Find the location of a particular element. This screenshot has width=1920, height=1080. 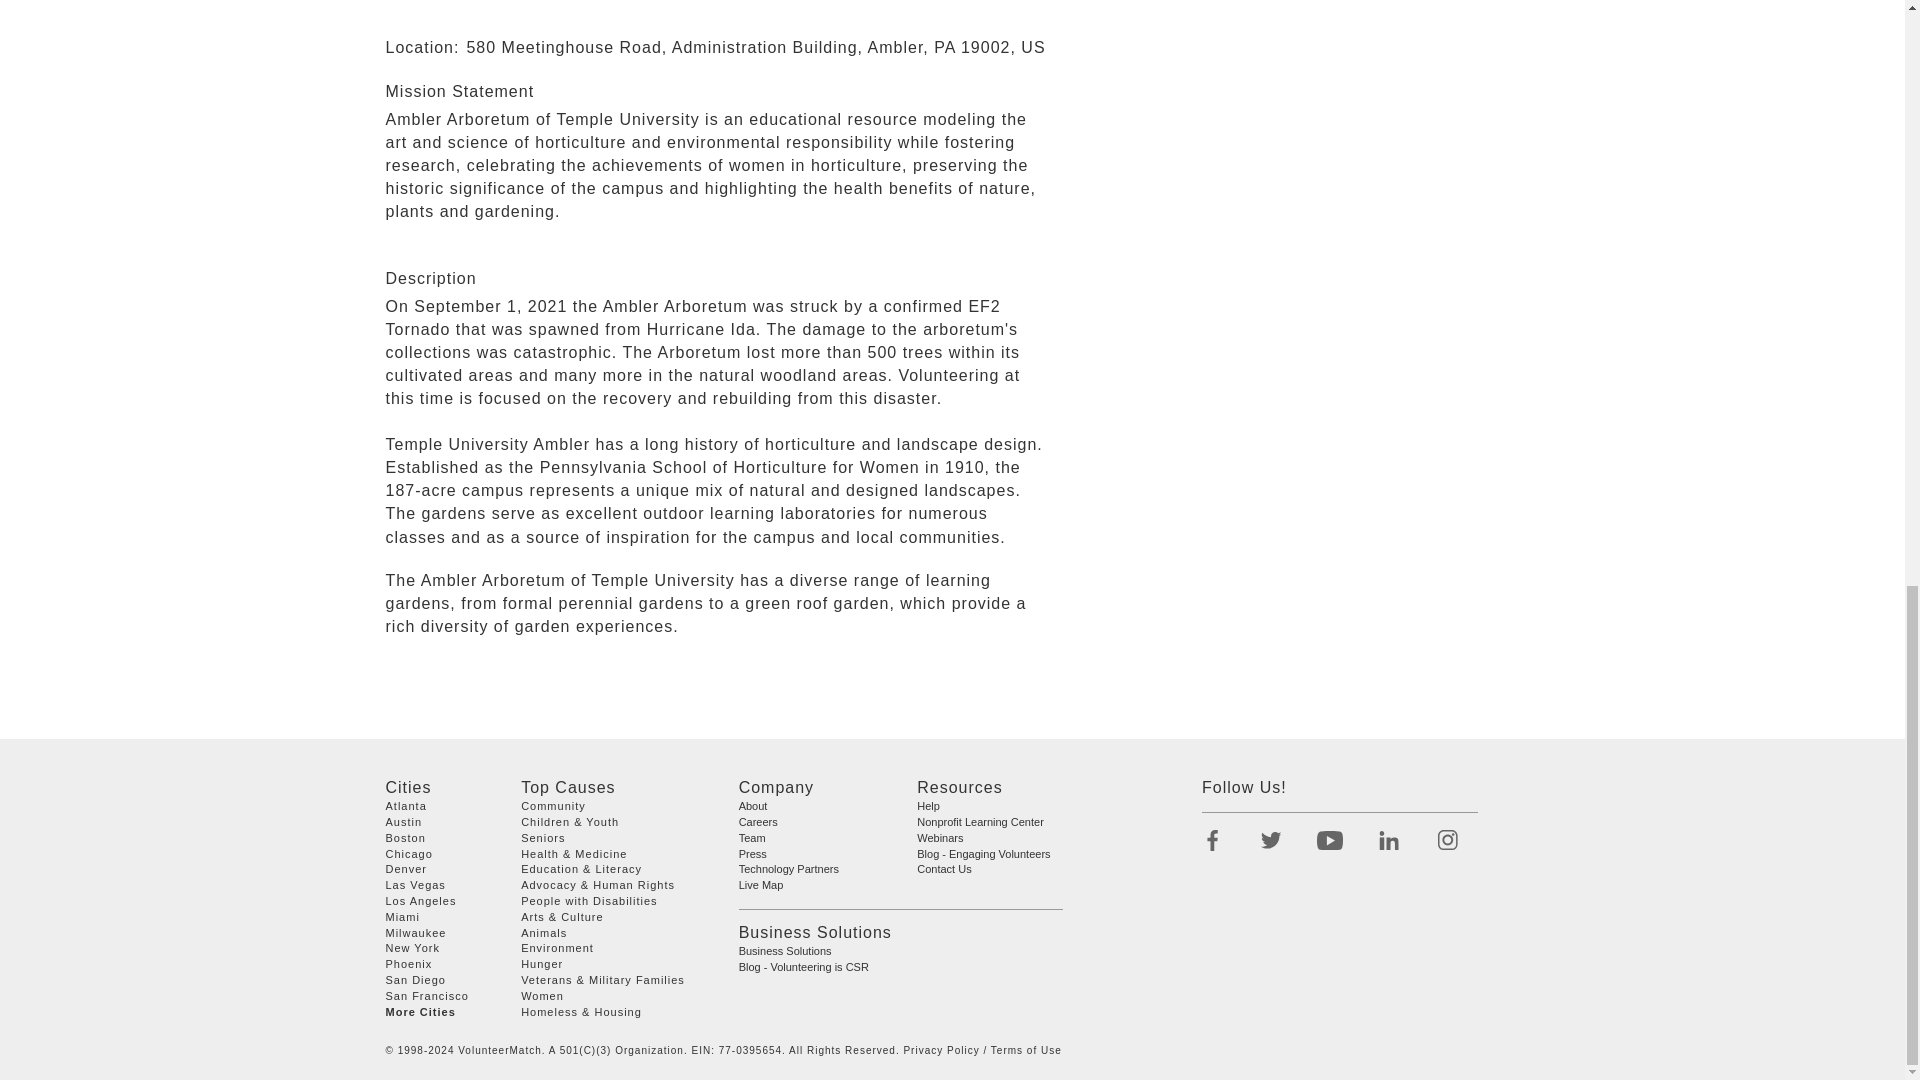

Austin is located at coordinates (404, 822).